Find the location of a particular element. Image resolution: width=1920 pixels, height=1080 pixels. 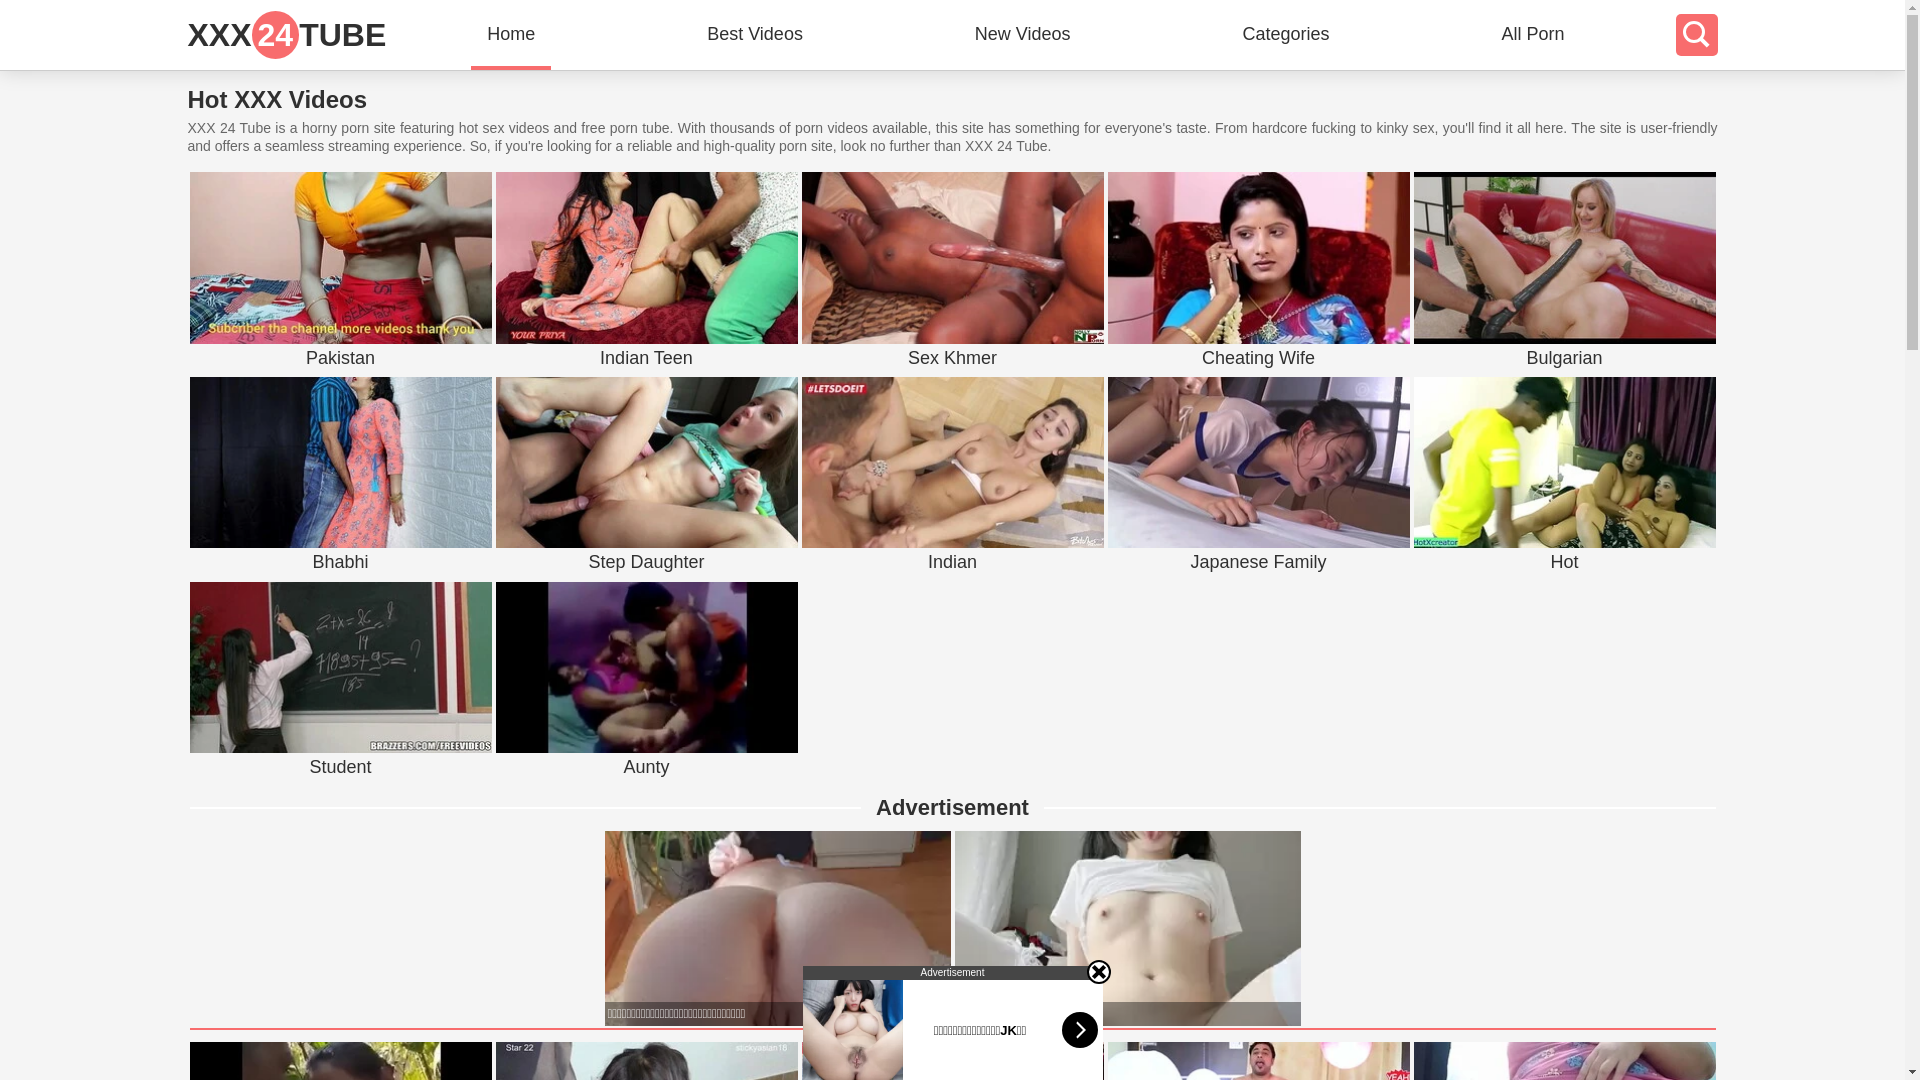

Indian Teen is located at coordinates (647, 258).